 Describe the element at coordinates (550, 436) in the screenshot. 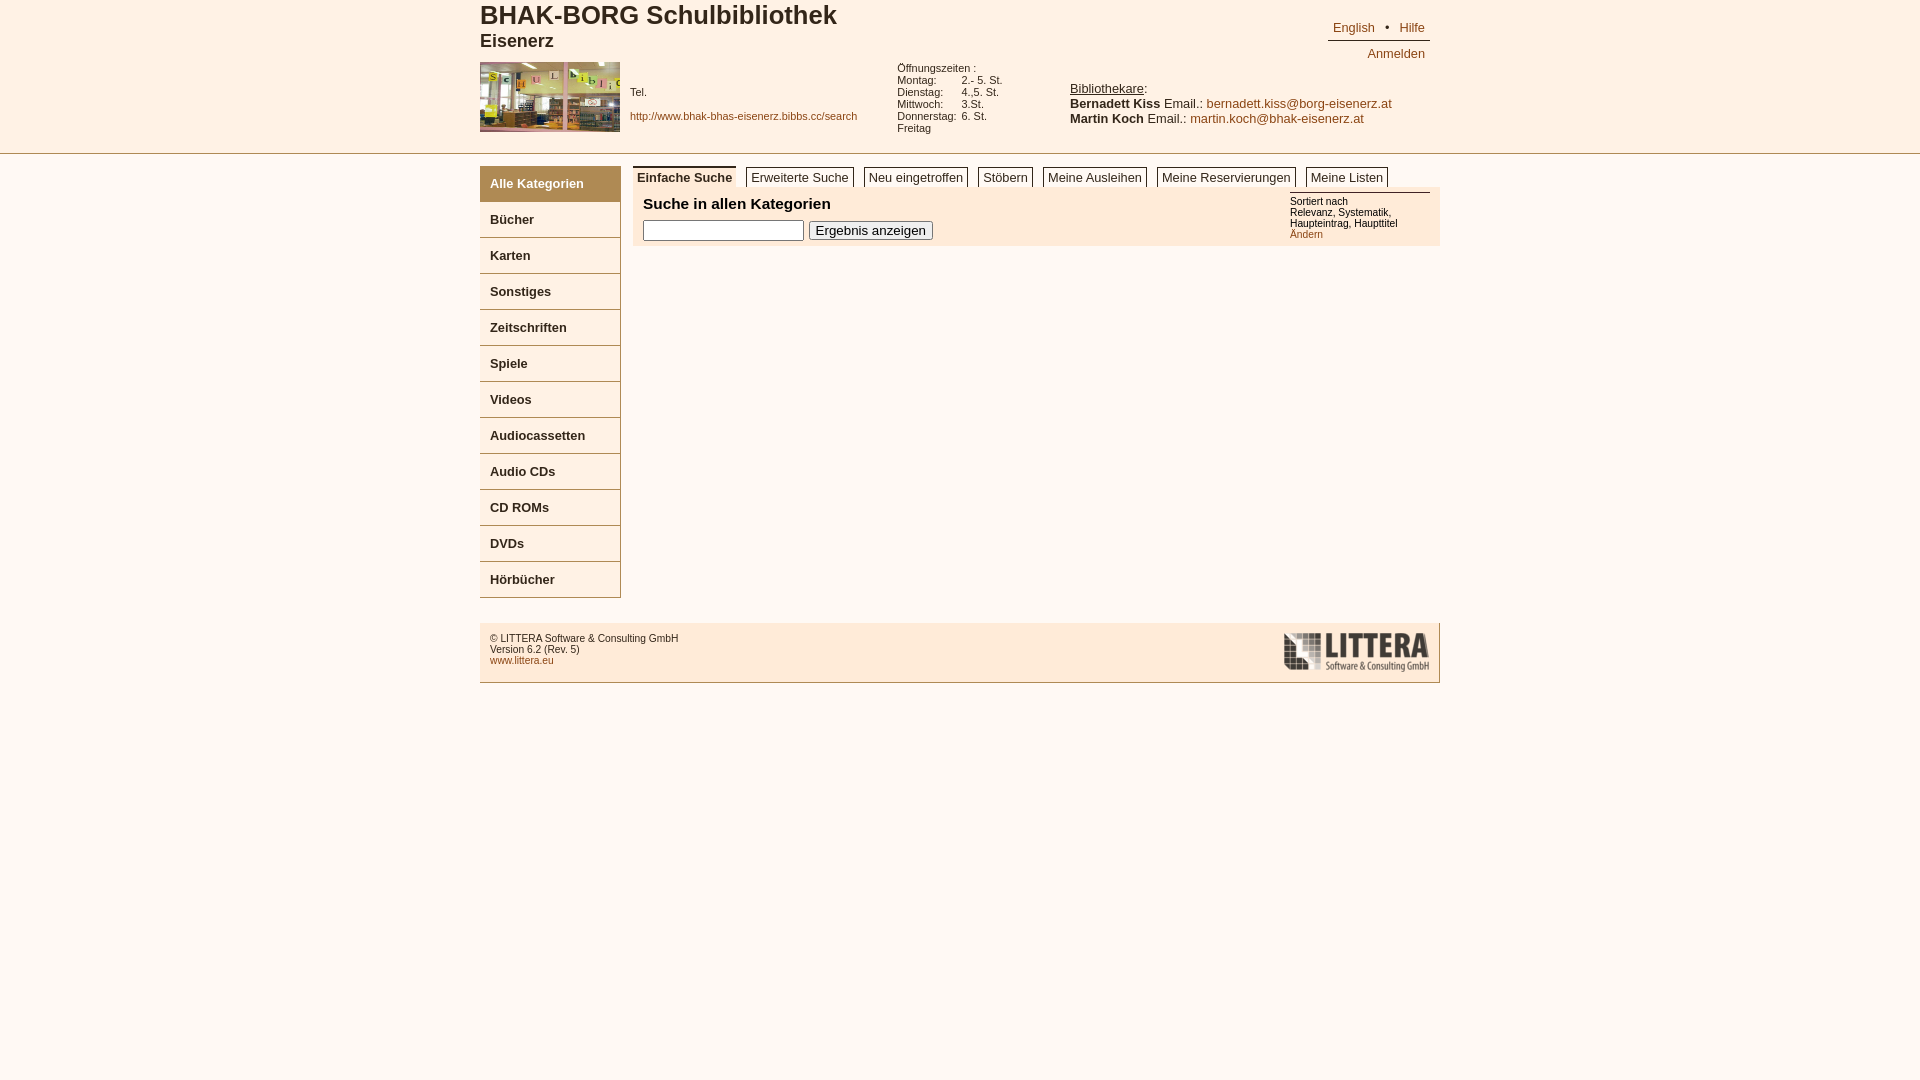

I see `Audiocassetten` at that location.